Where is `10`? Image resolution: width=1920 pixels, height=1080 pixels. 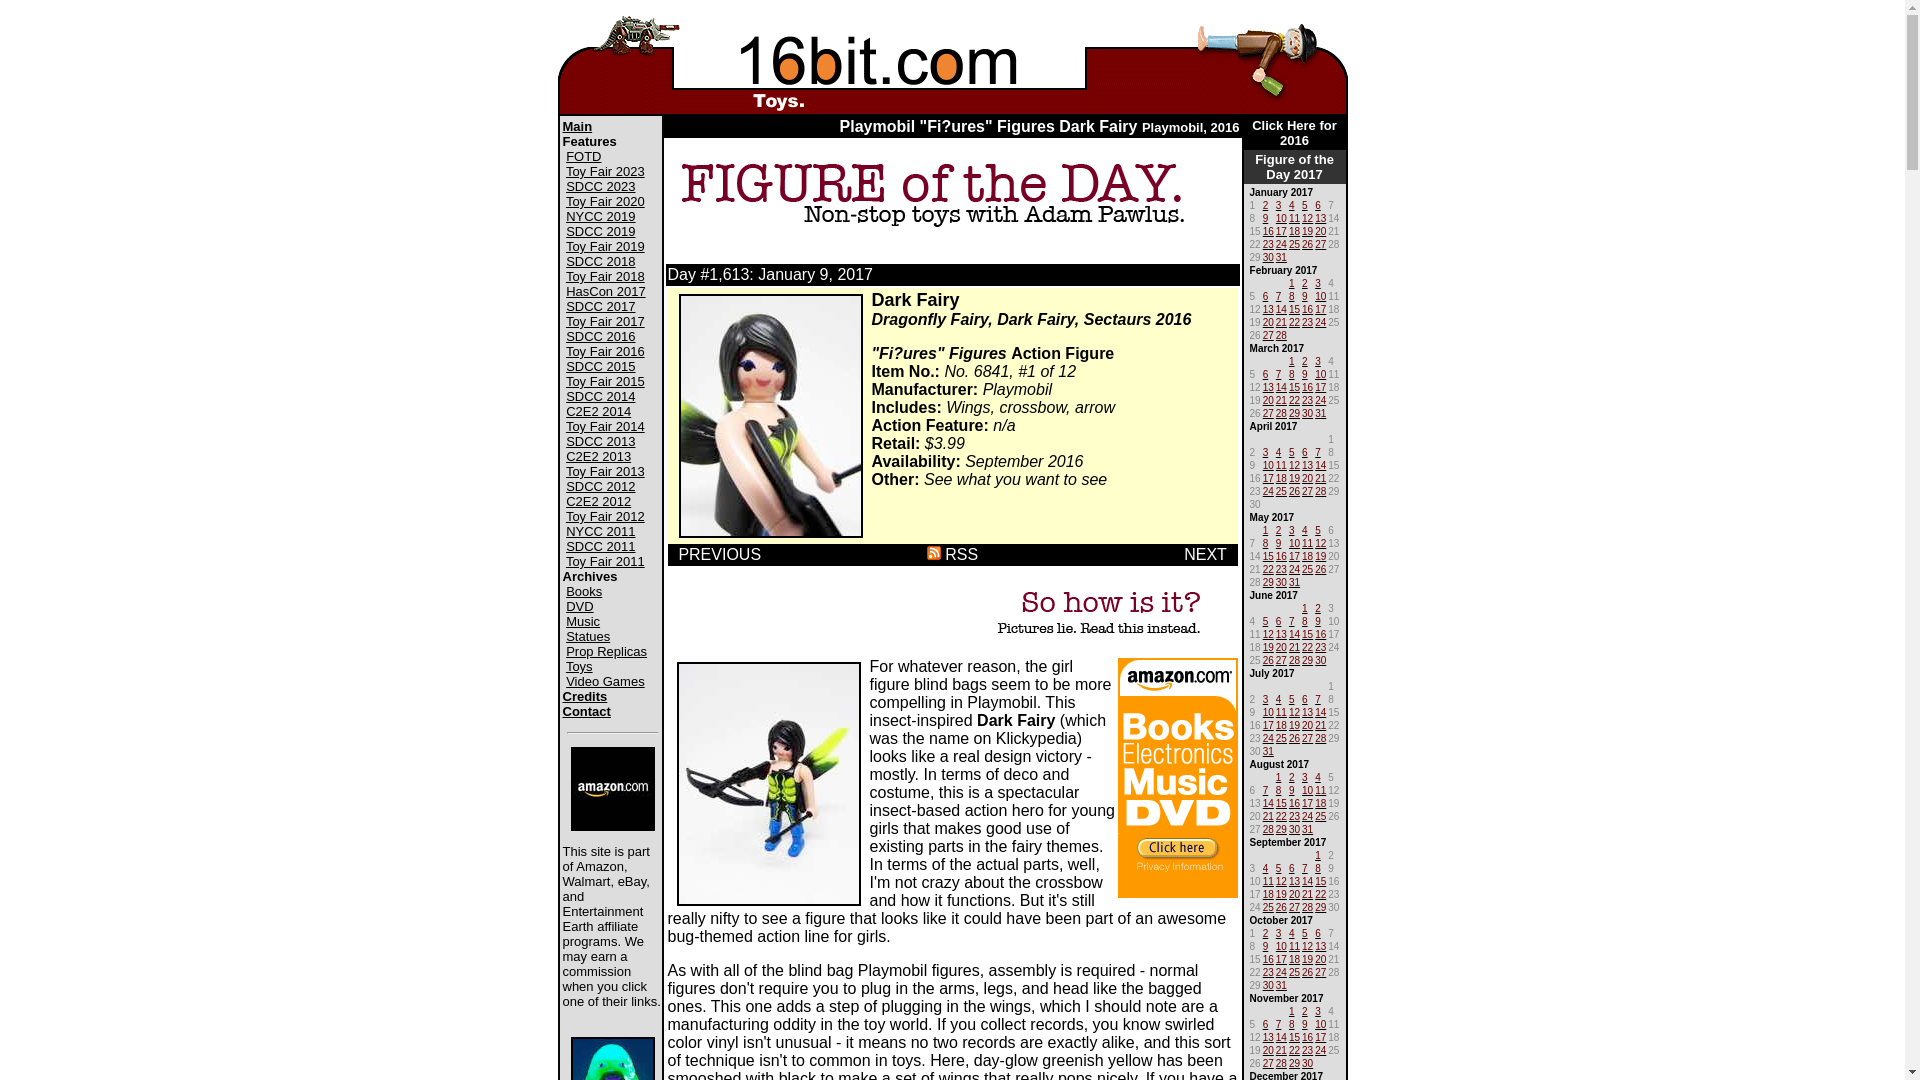
10 is located at coordinates (1268, 710).